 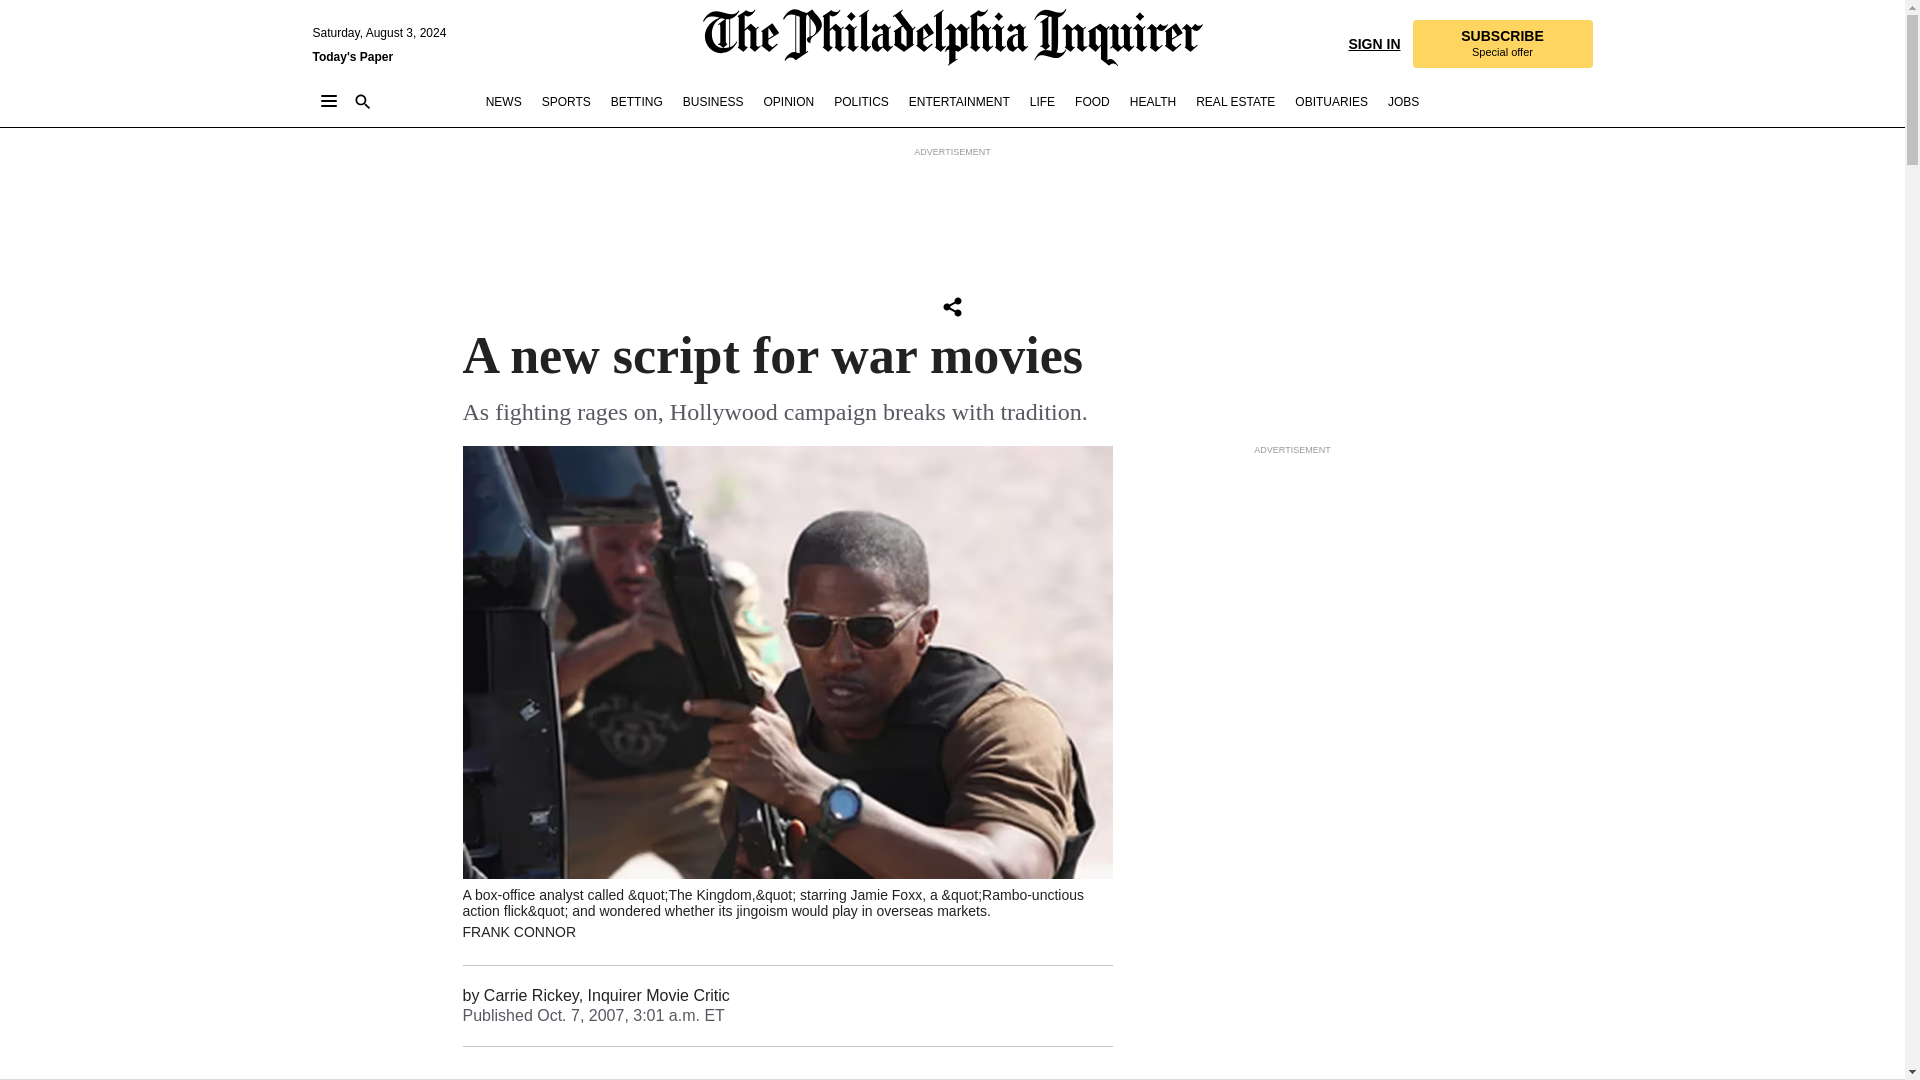 I want to click on Share Icon, so click(x=352, y=56).